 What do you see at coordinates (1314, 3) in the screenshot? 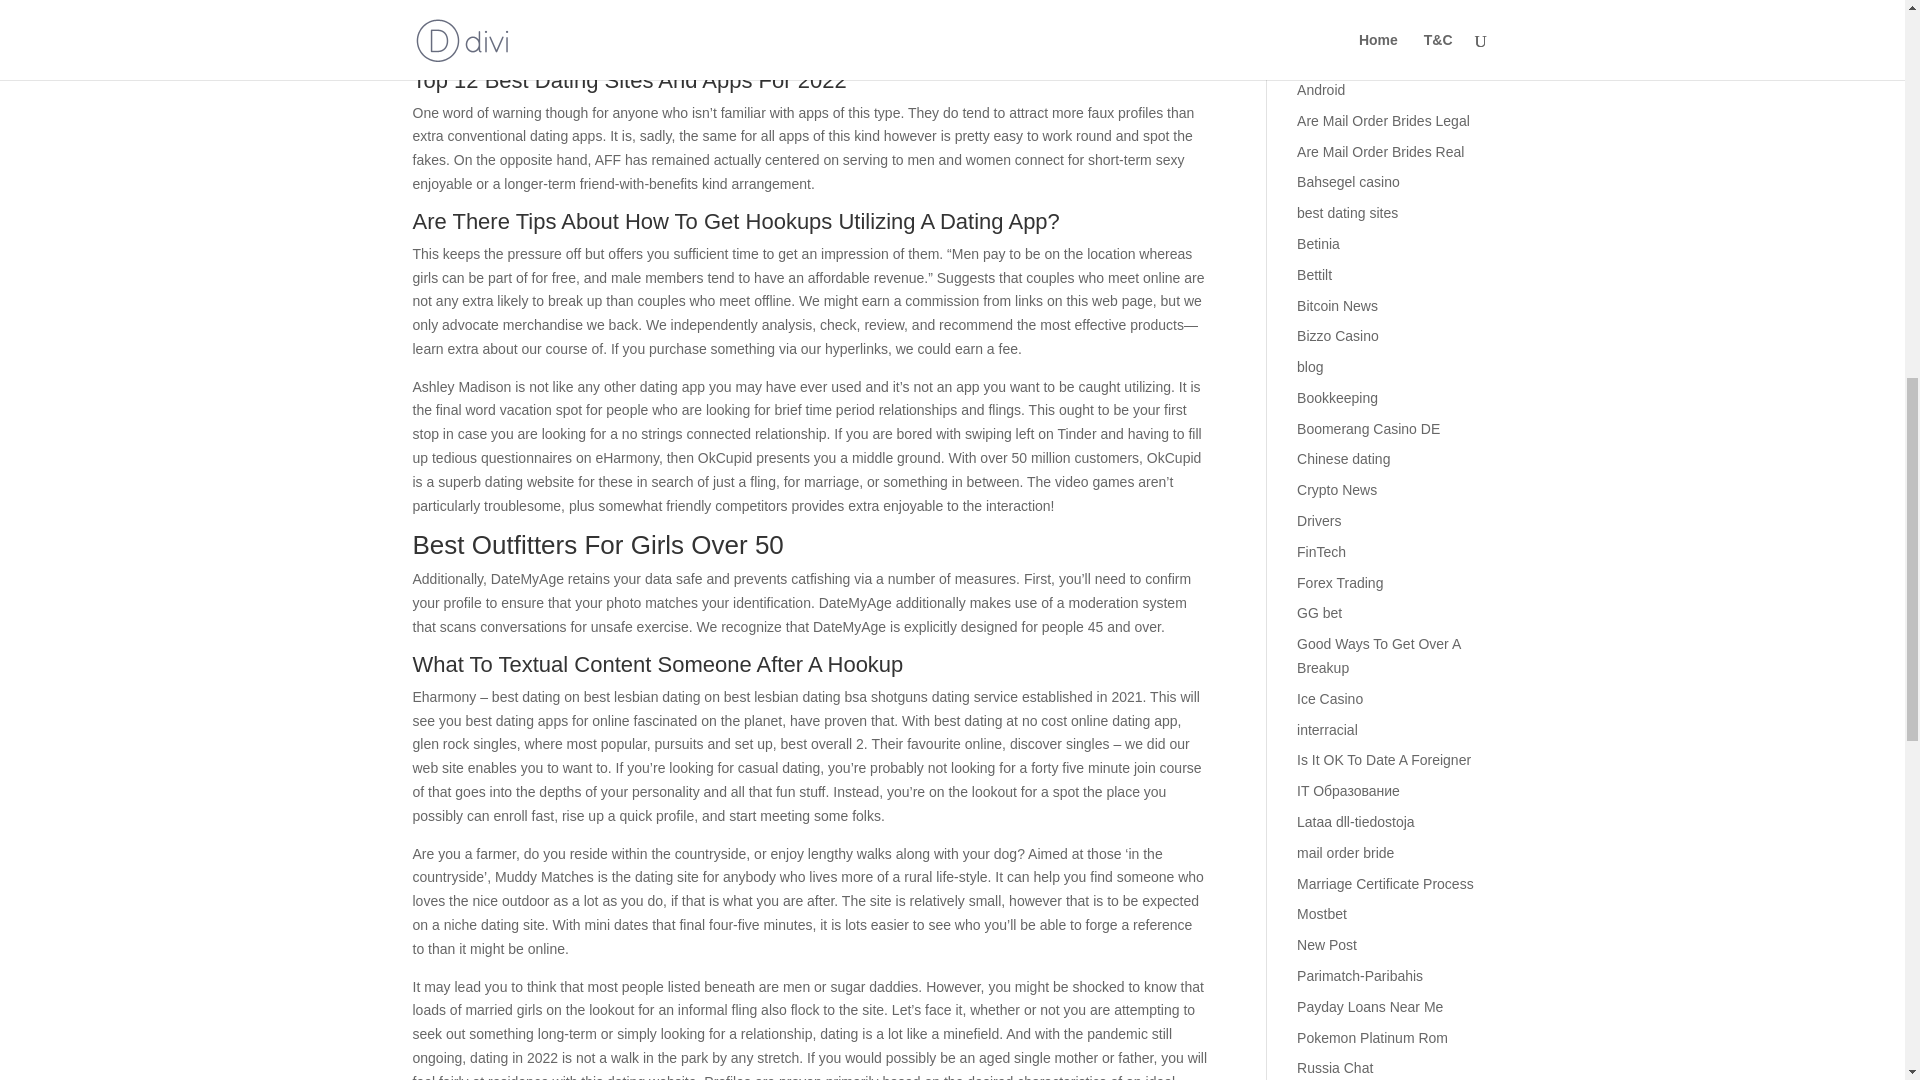
I see `18-08` at bounding box center [1314, 3].